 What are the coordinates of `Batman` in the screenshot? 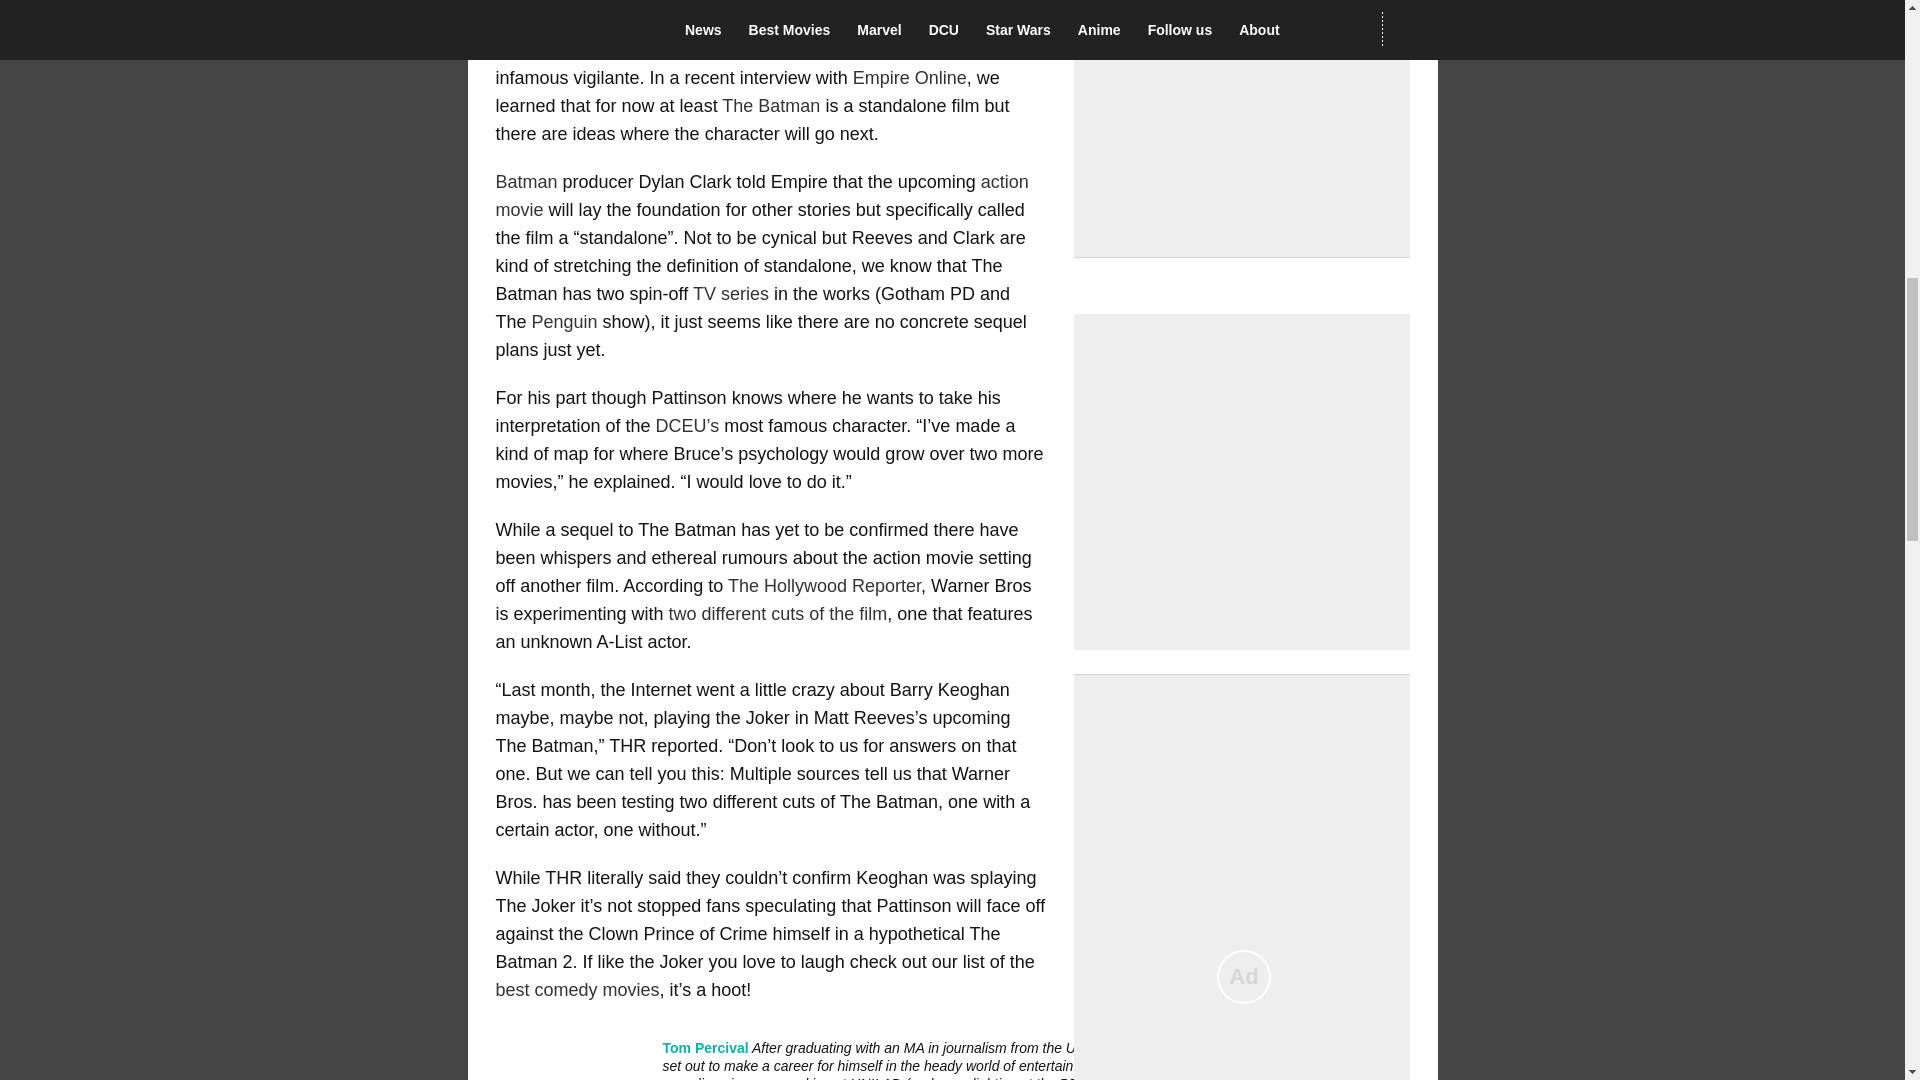 It's located at (528, 182).